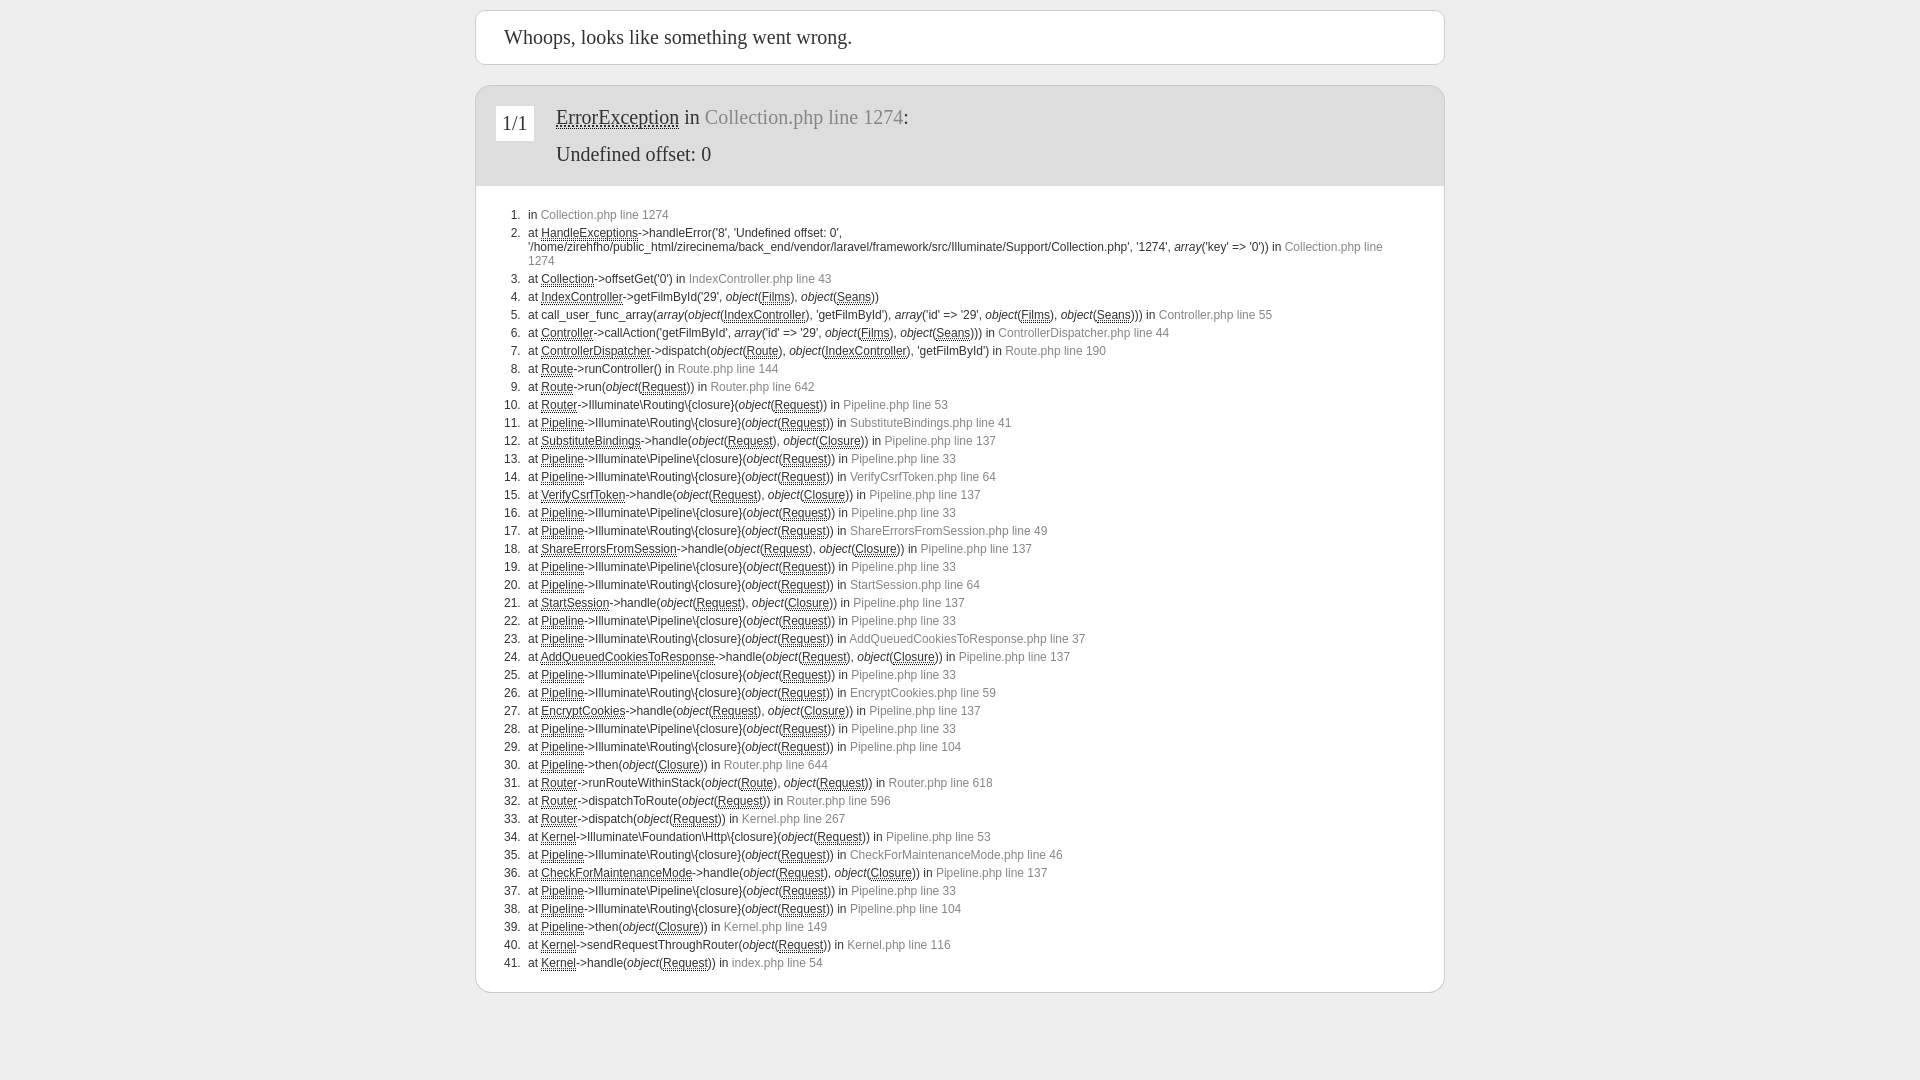 This screenshot has height=1080, width=1920. Describe the element at coordinates (938, 837) in the screenshot. I see `Pipeline.php line 53` at that location.